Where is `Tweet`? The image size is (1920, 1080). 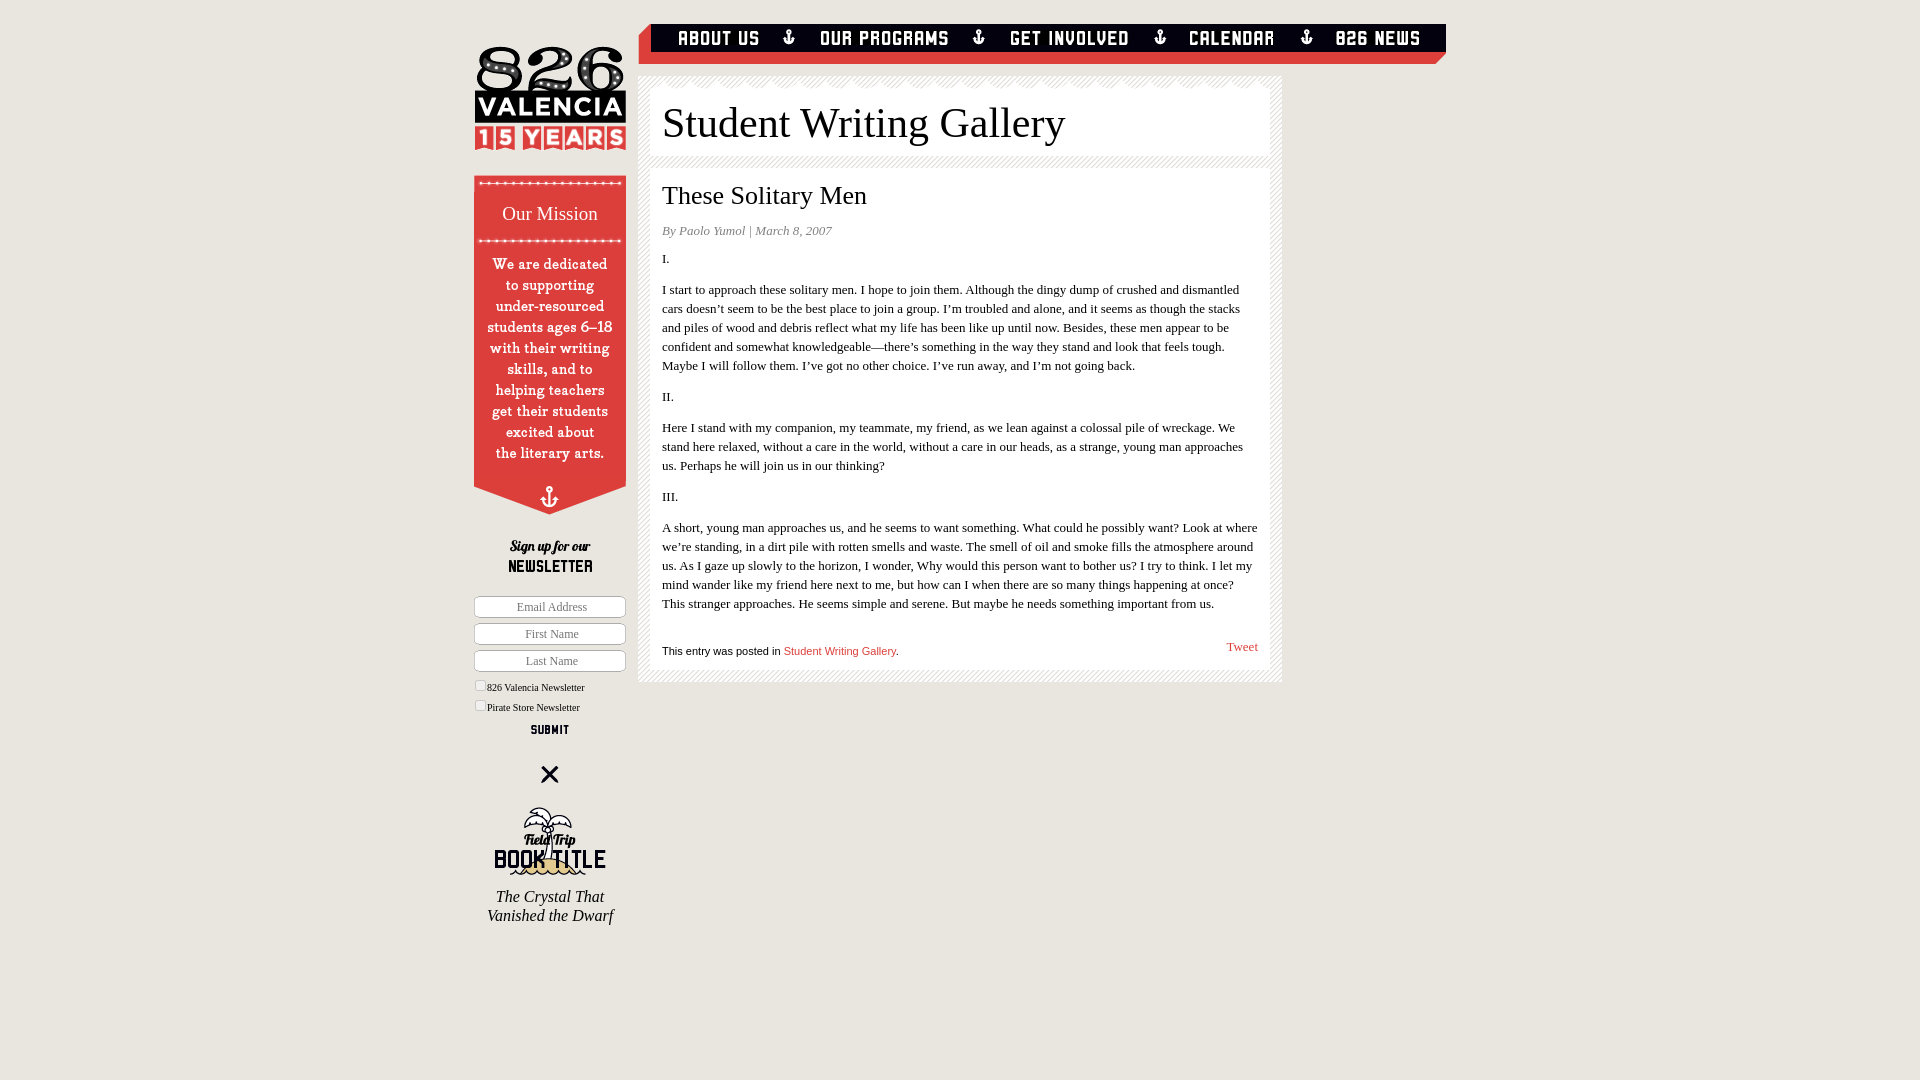 Tweet is located at coordinates (1242, 646).